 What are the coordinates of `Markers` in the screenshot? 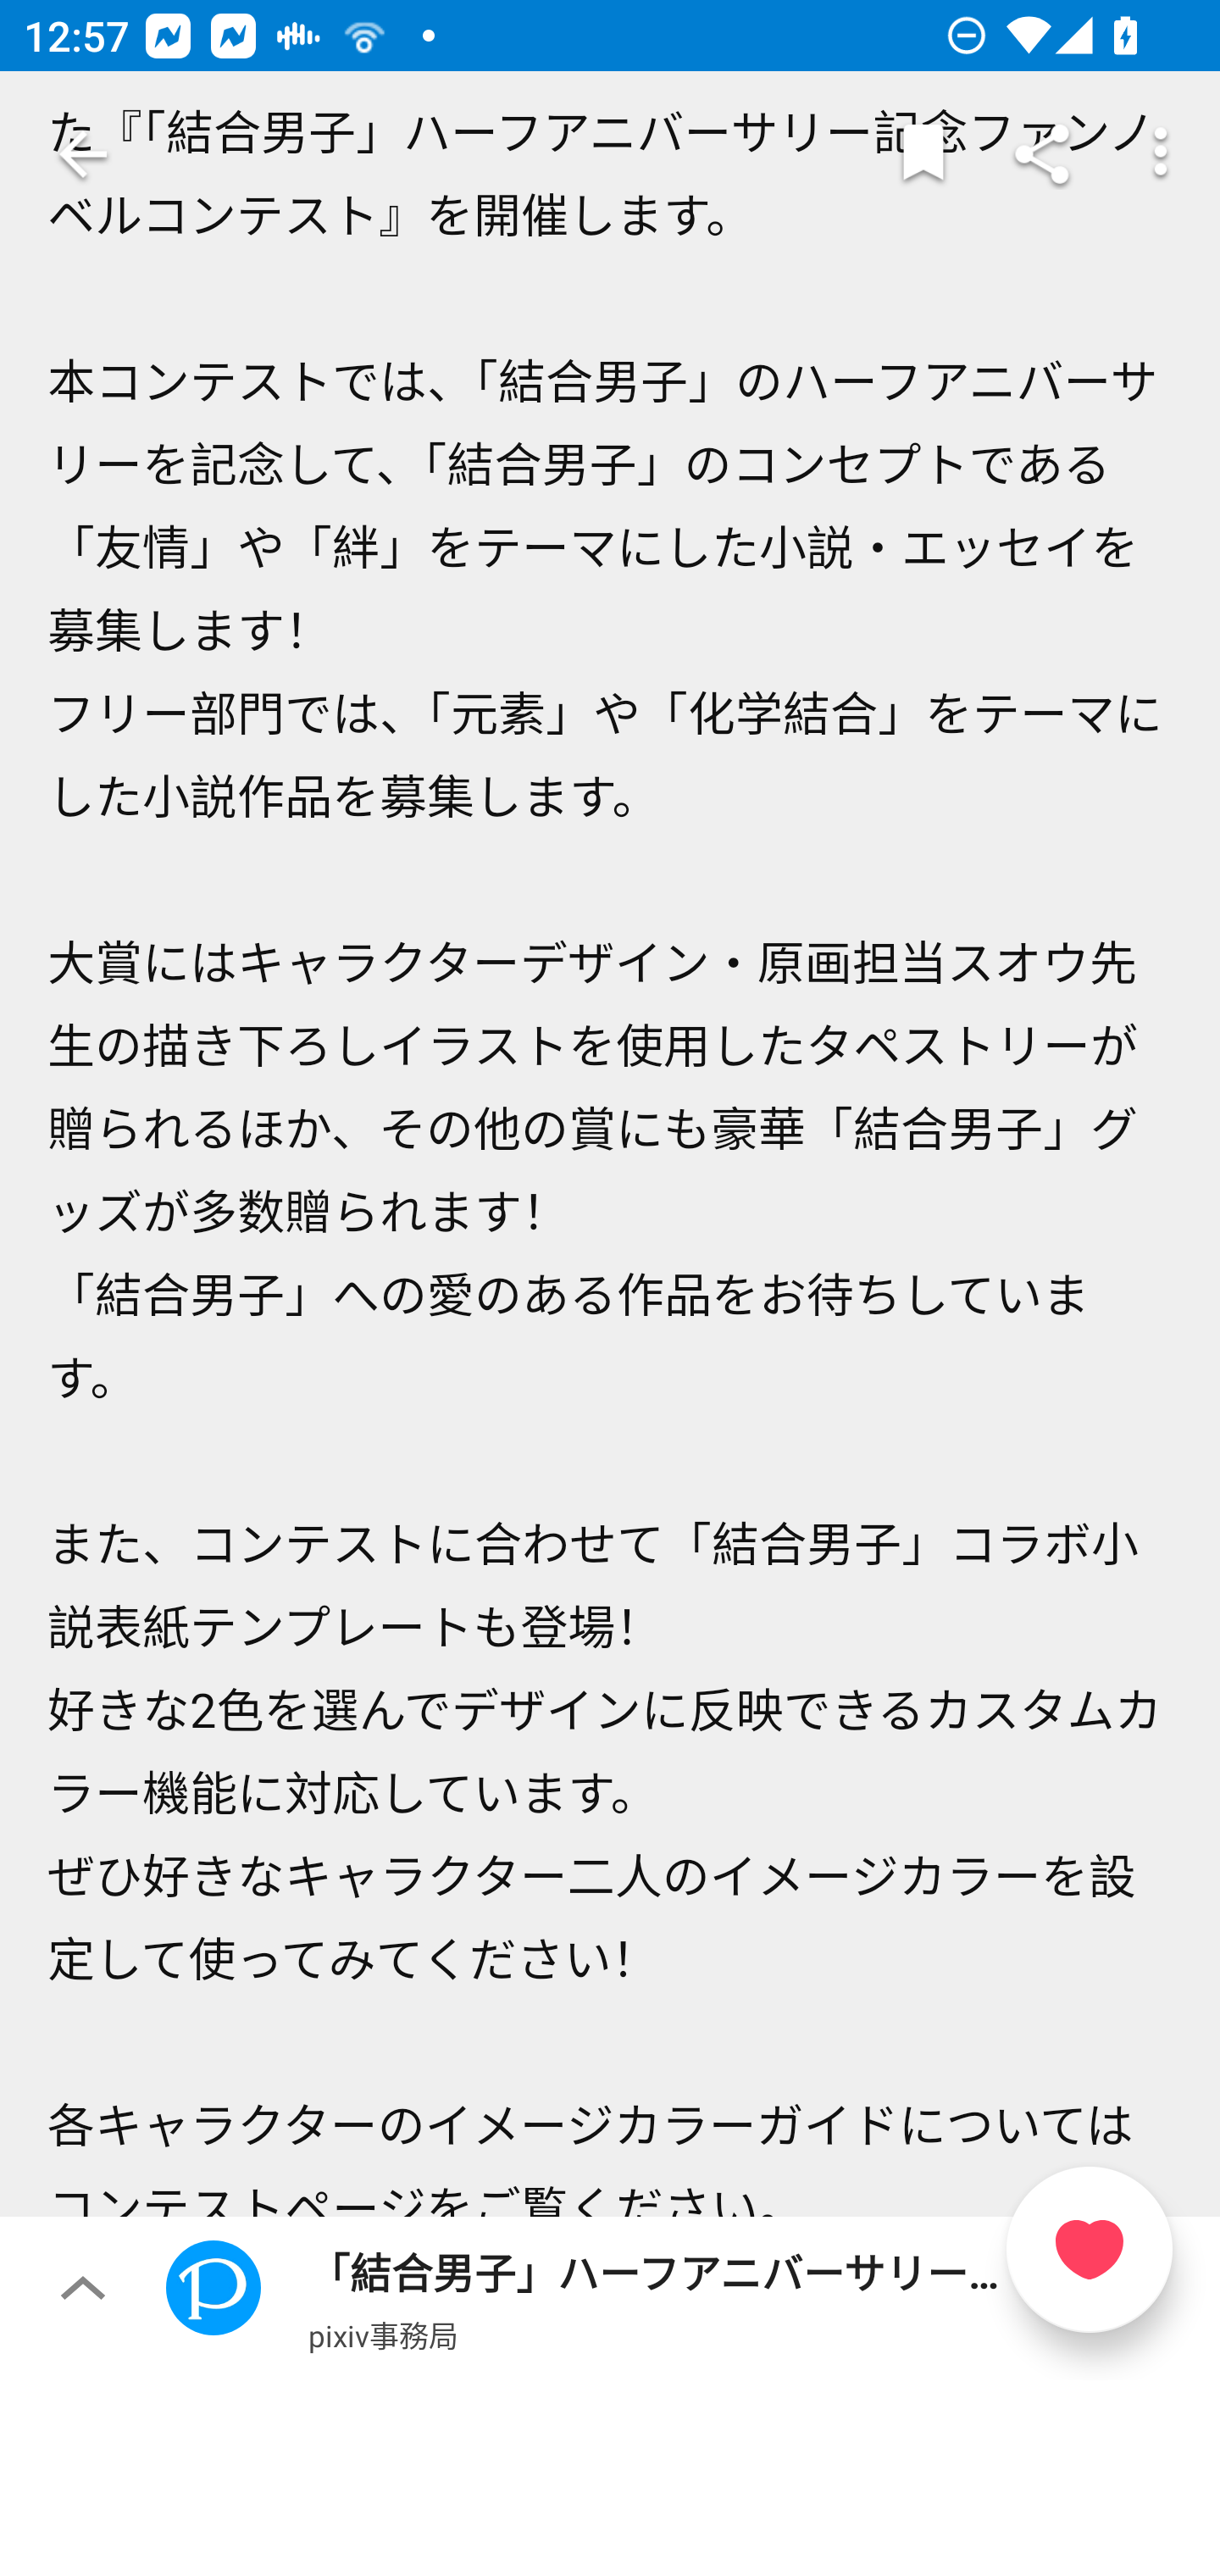 It's located at (923, 154).